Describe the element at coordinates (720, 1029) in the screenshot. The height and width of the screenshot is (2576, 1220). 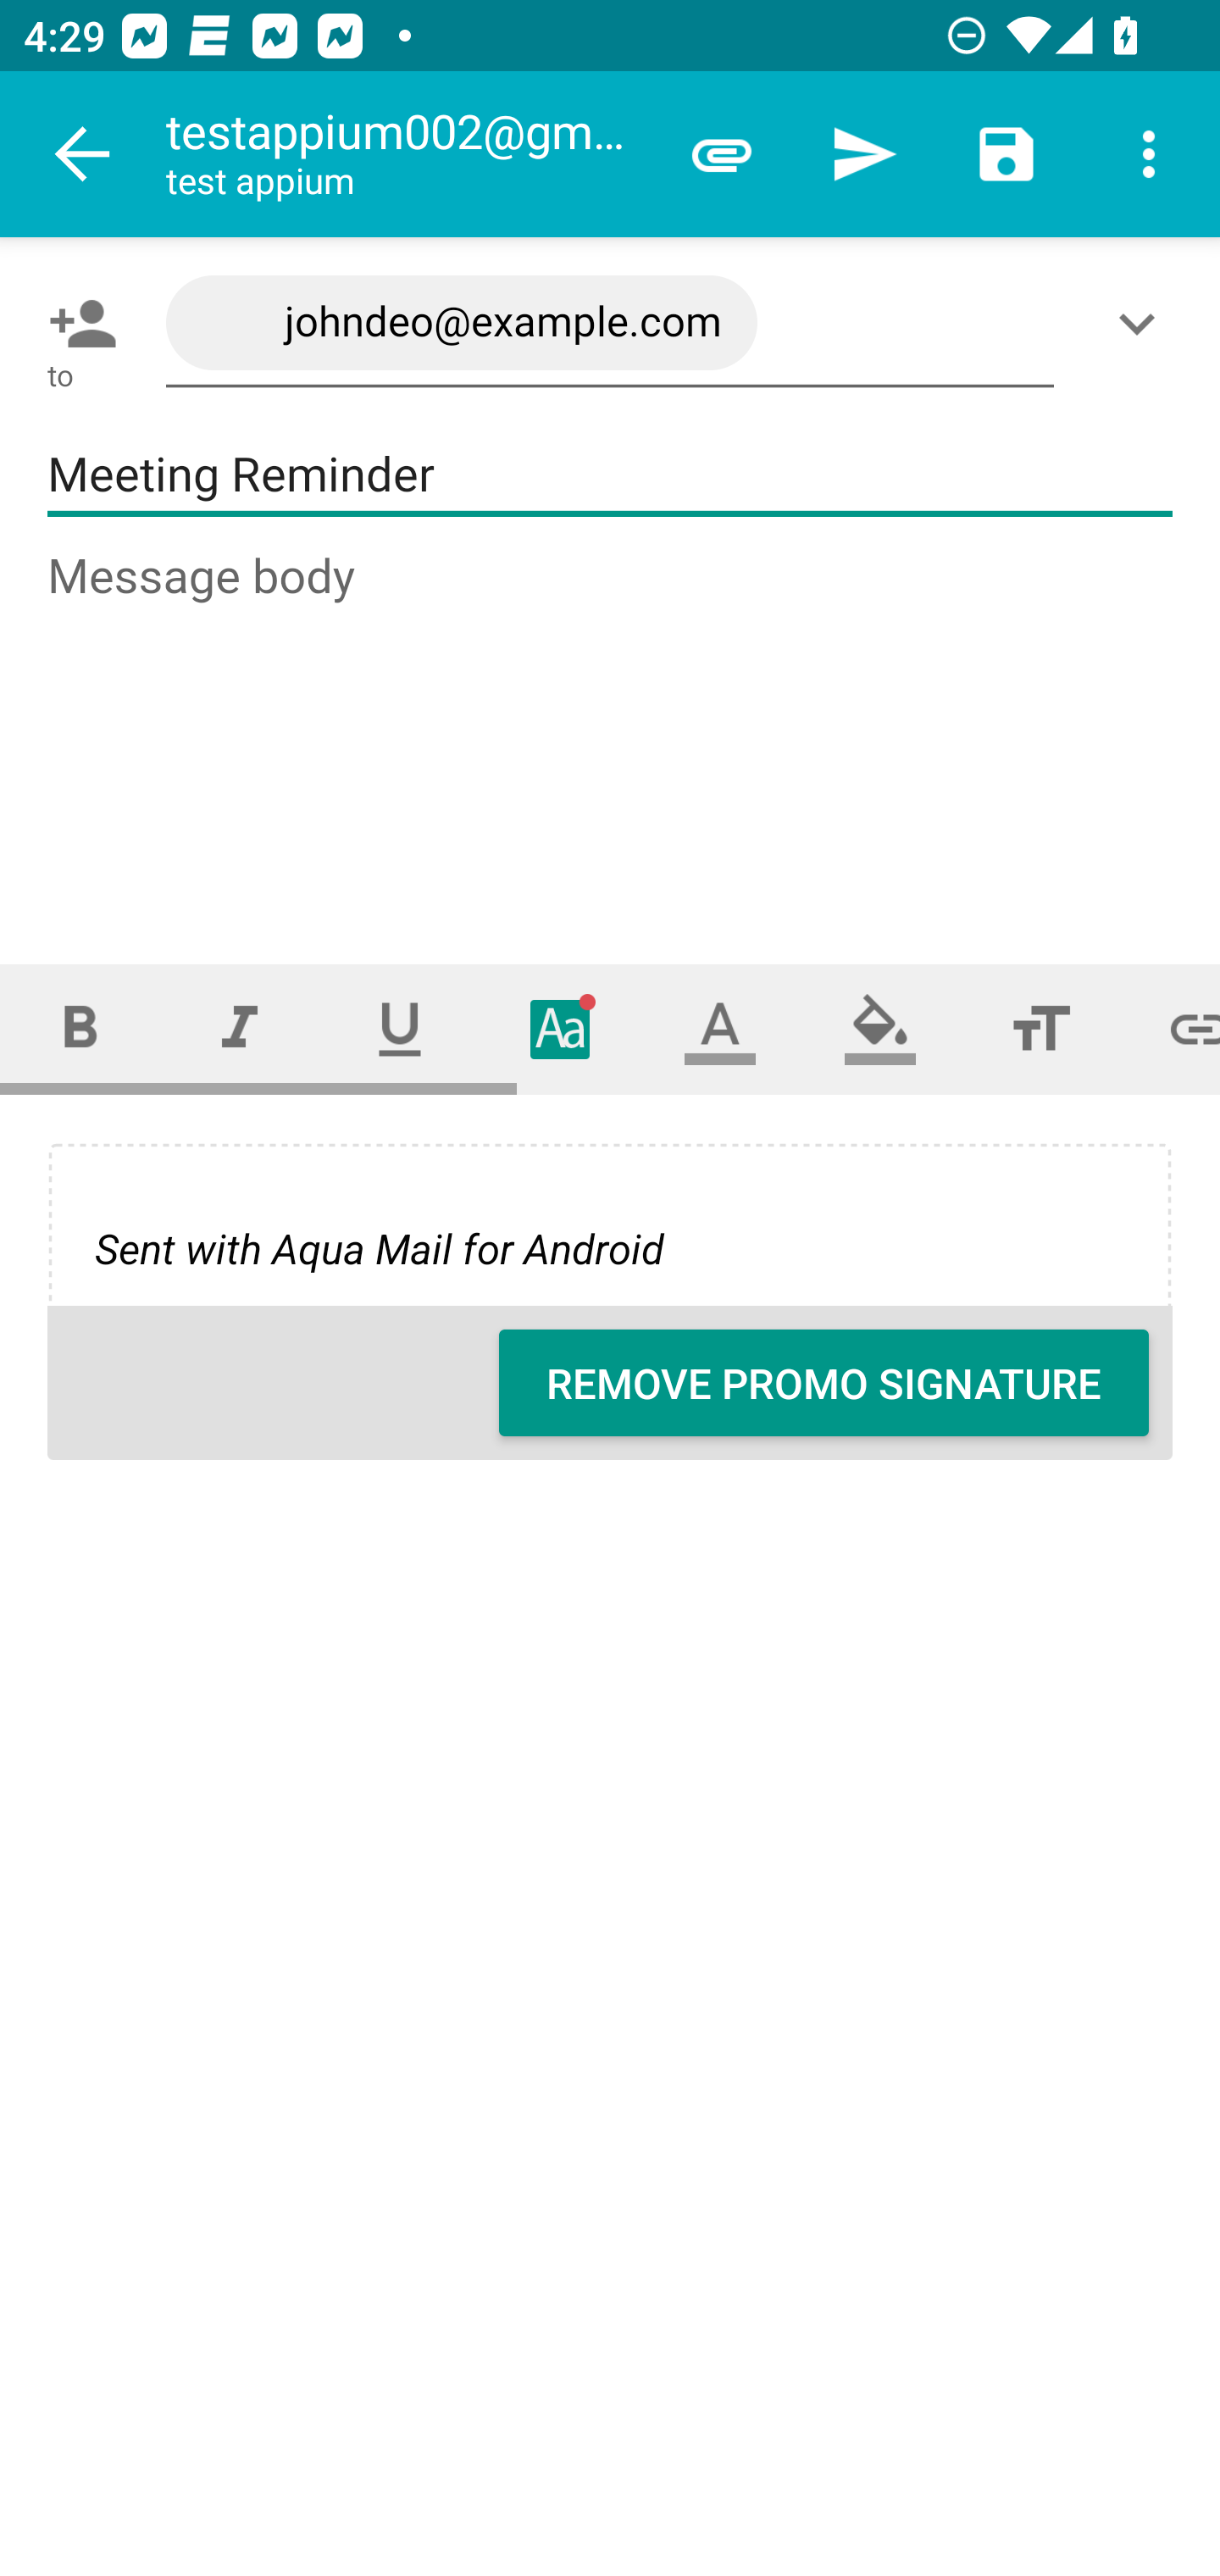
I see `Text color` at that location.